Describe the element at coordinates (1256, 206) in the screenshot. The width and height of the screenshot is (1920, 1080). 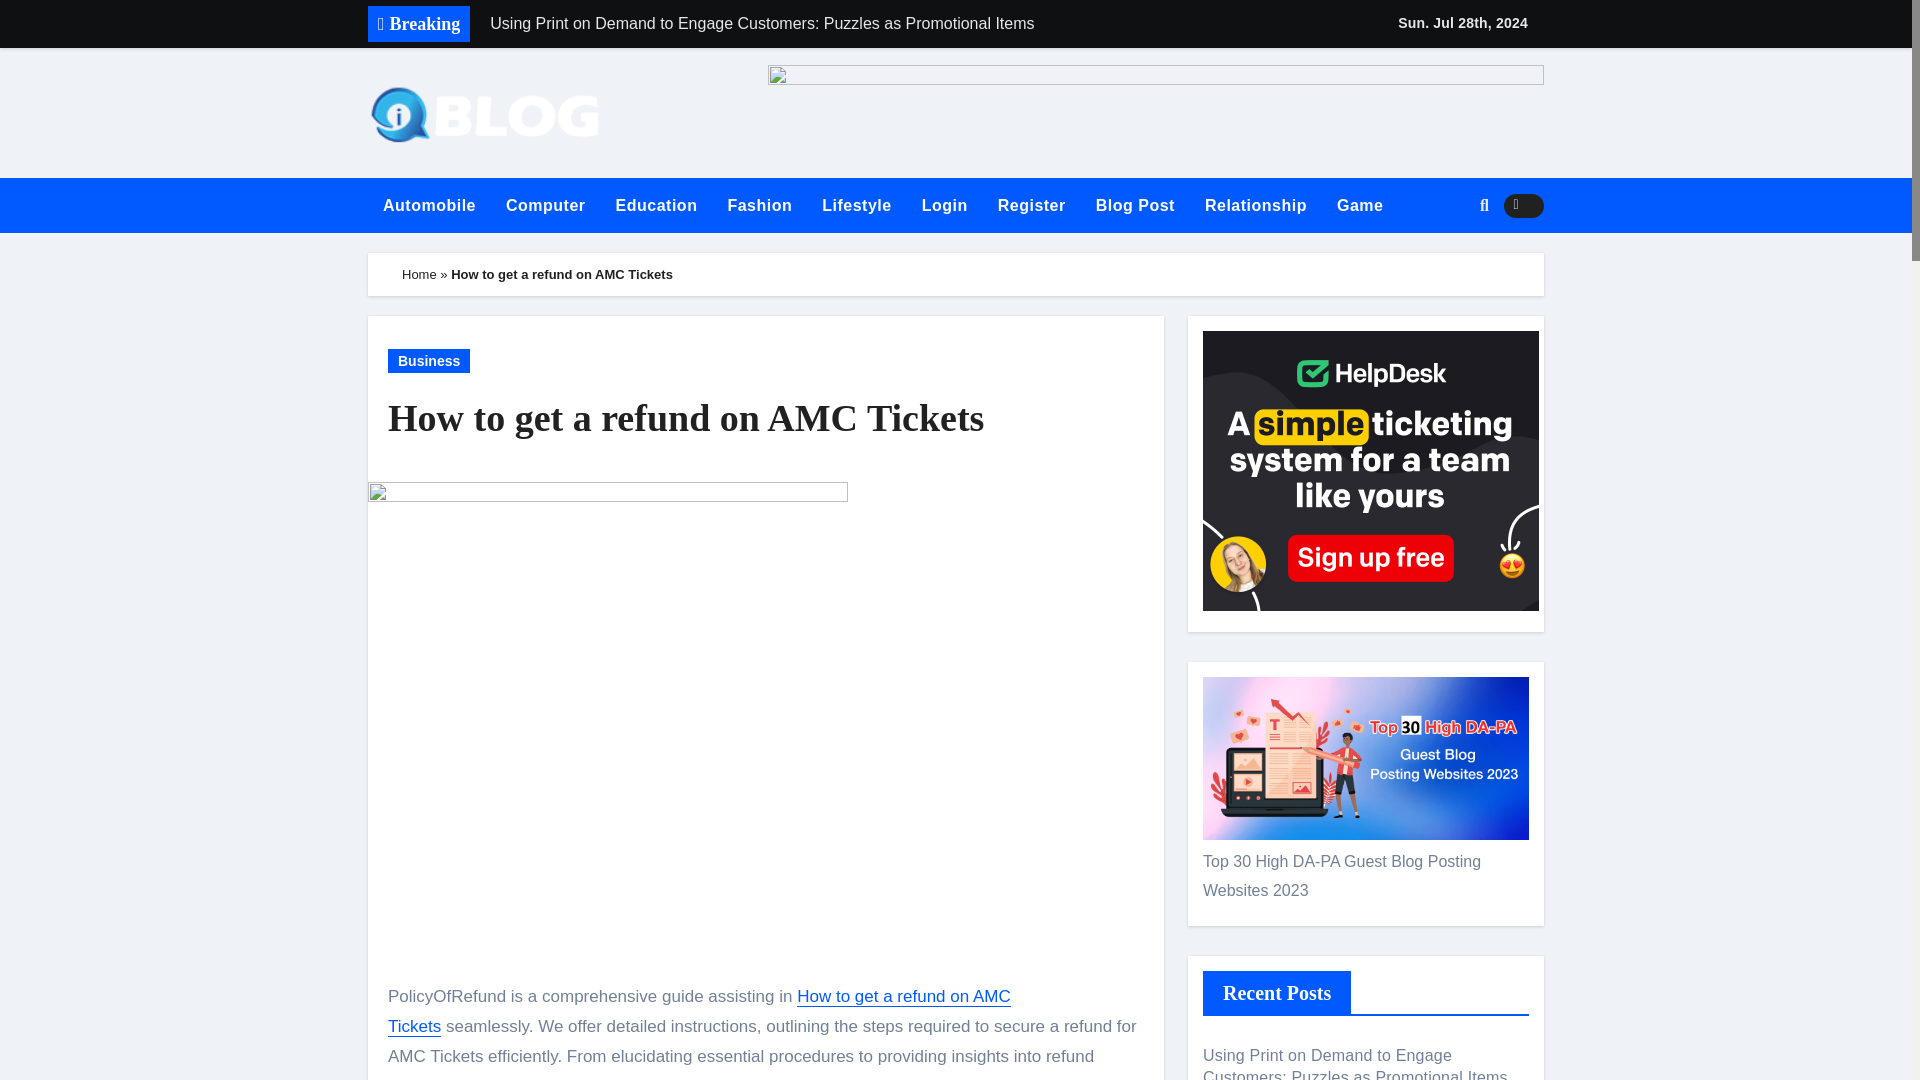
I see `Relationship` at that location.